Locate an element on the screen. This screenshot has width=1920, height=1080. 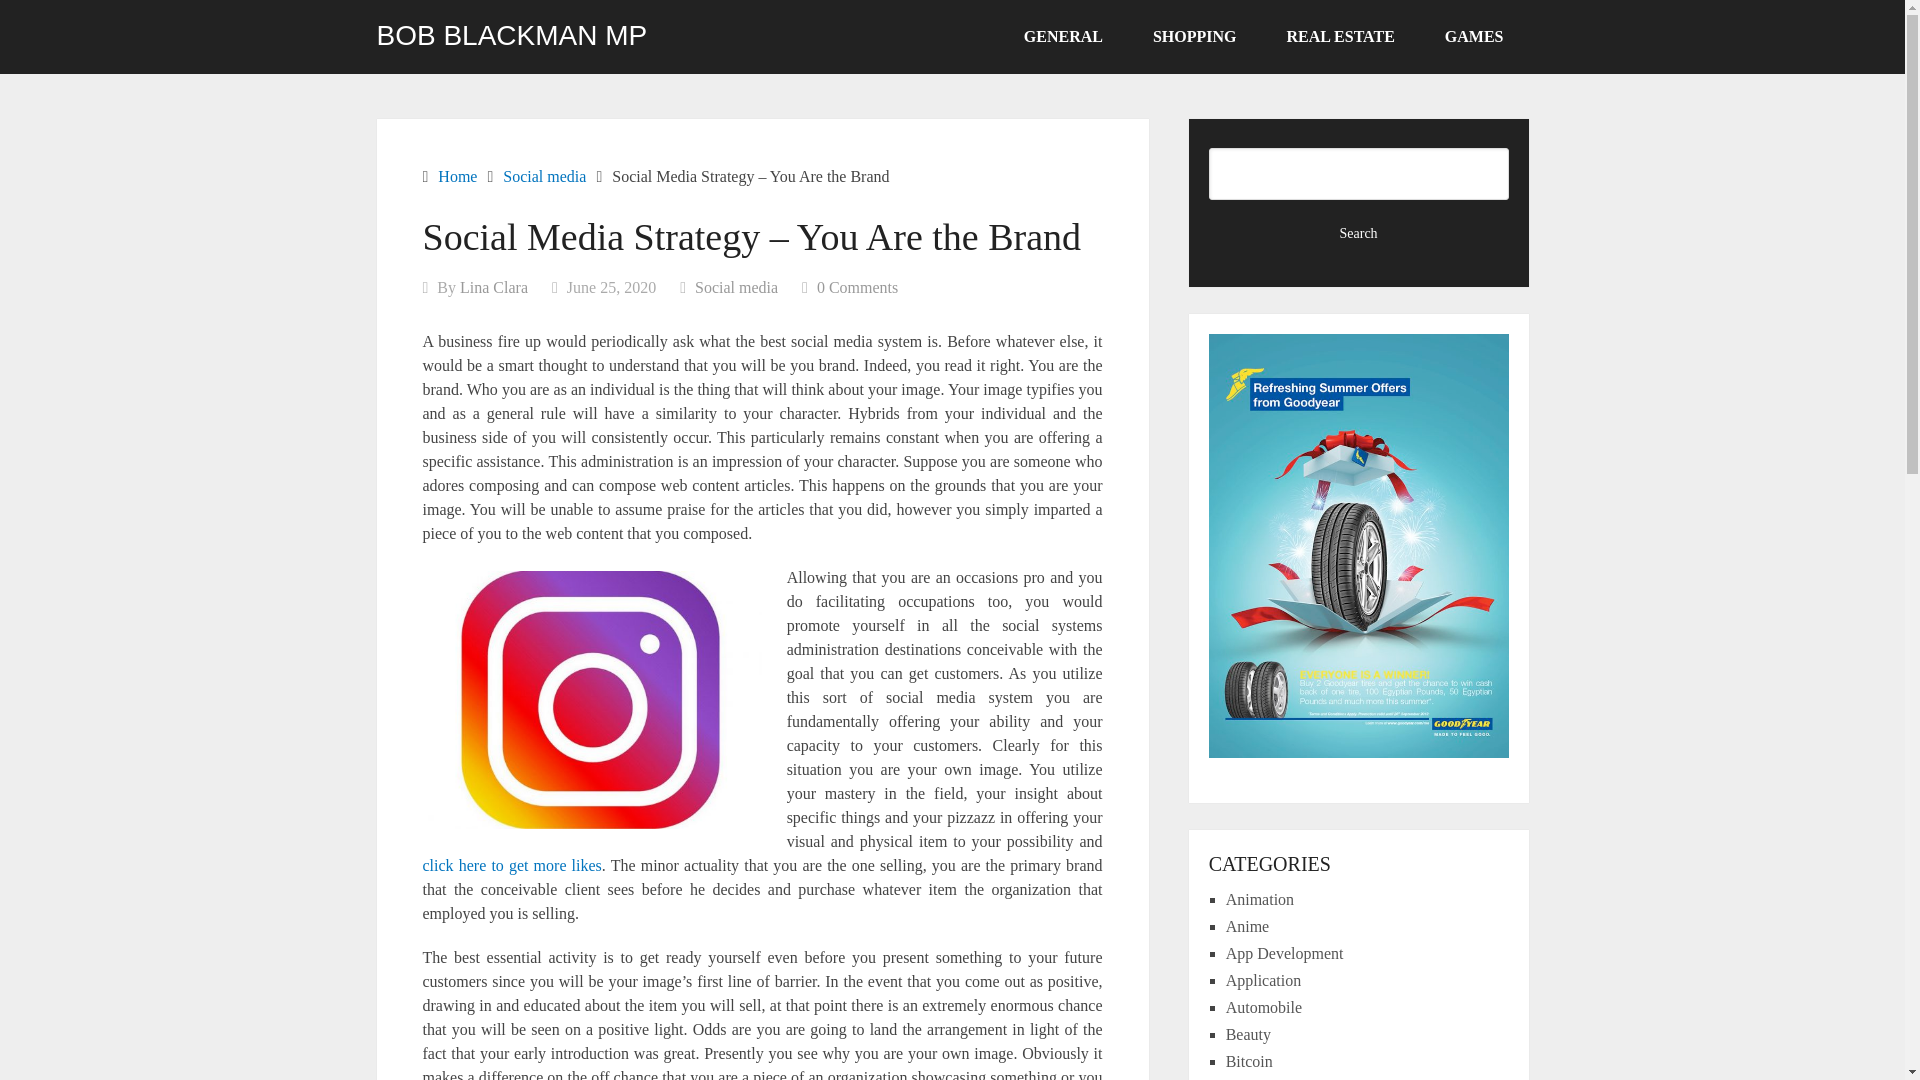
Animation is located at coordinates (1260, 900).